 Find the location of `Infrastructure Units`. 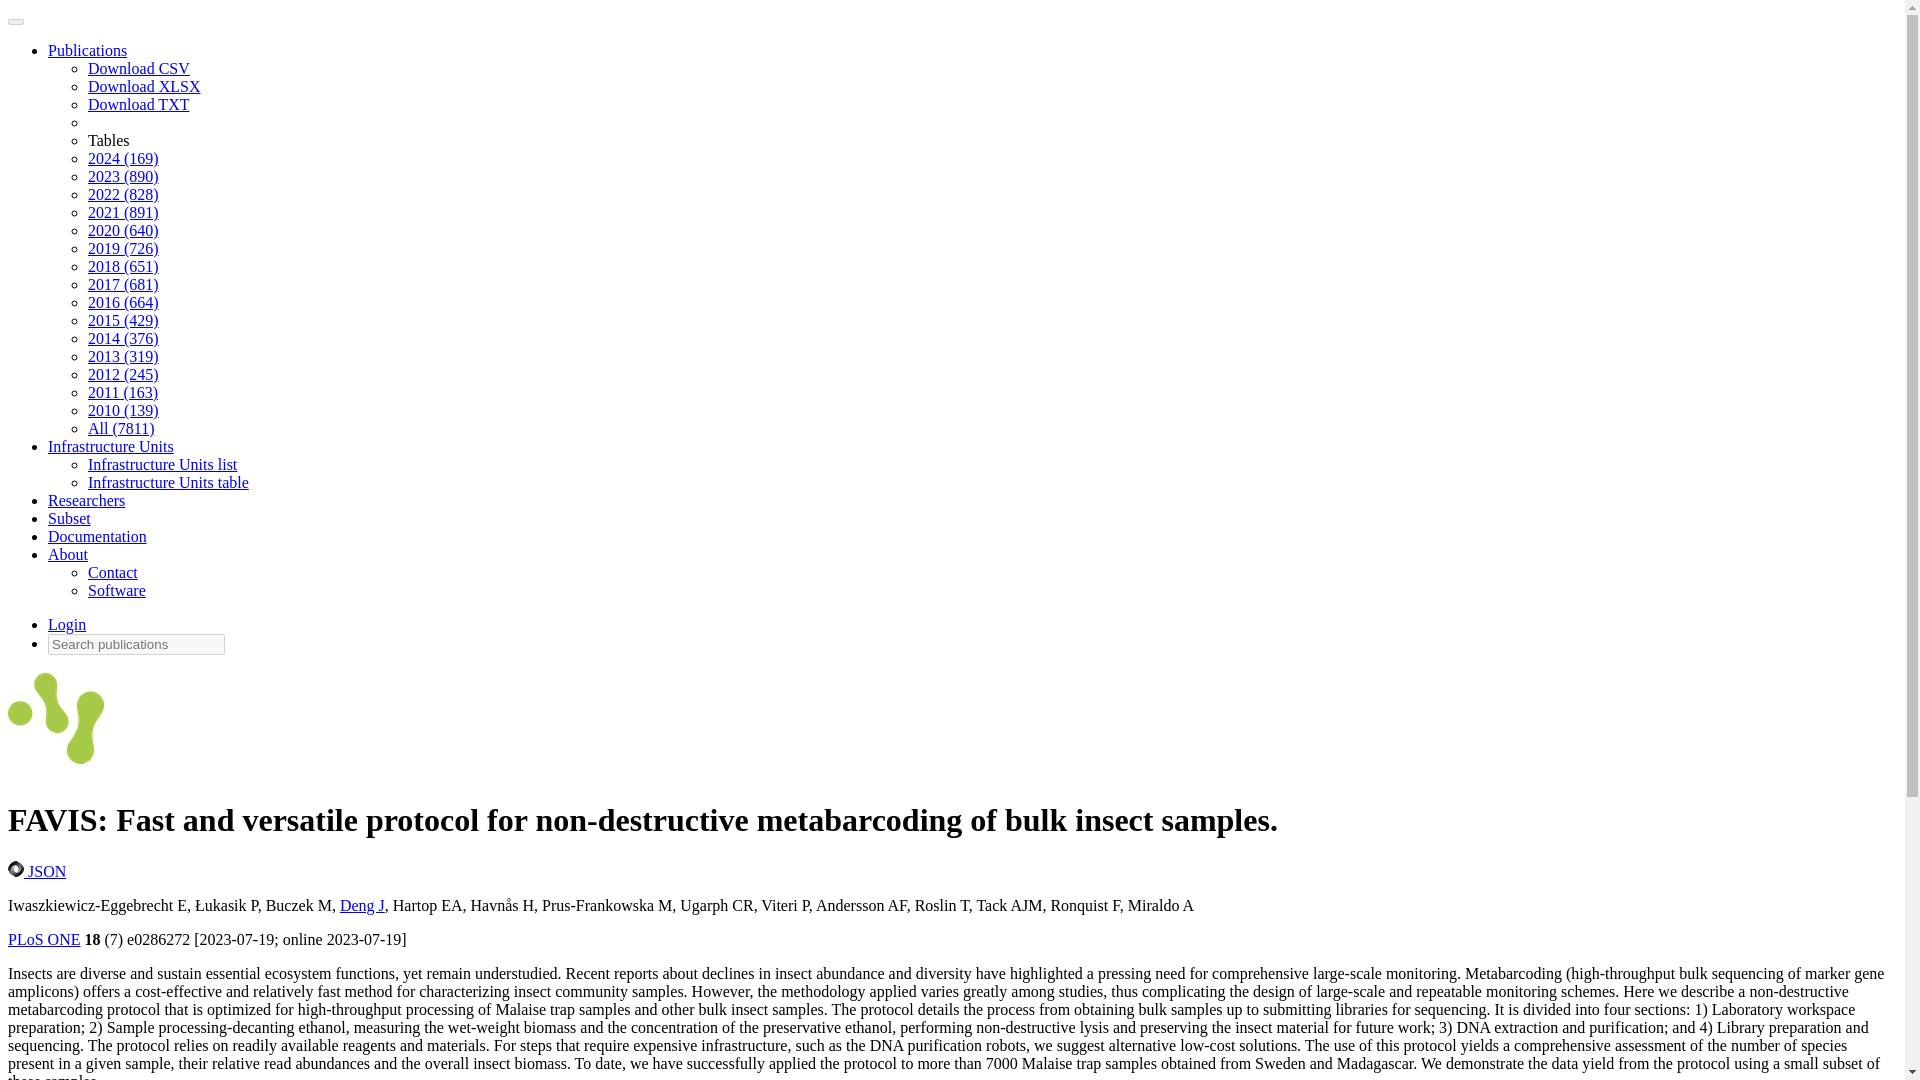

Infrastructure Units is located at coordinates (111, 446).